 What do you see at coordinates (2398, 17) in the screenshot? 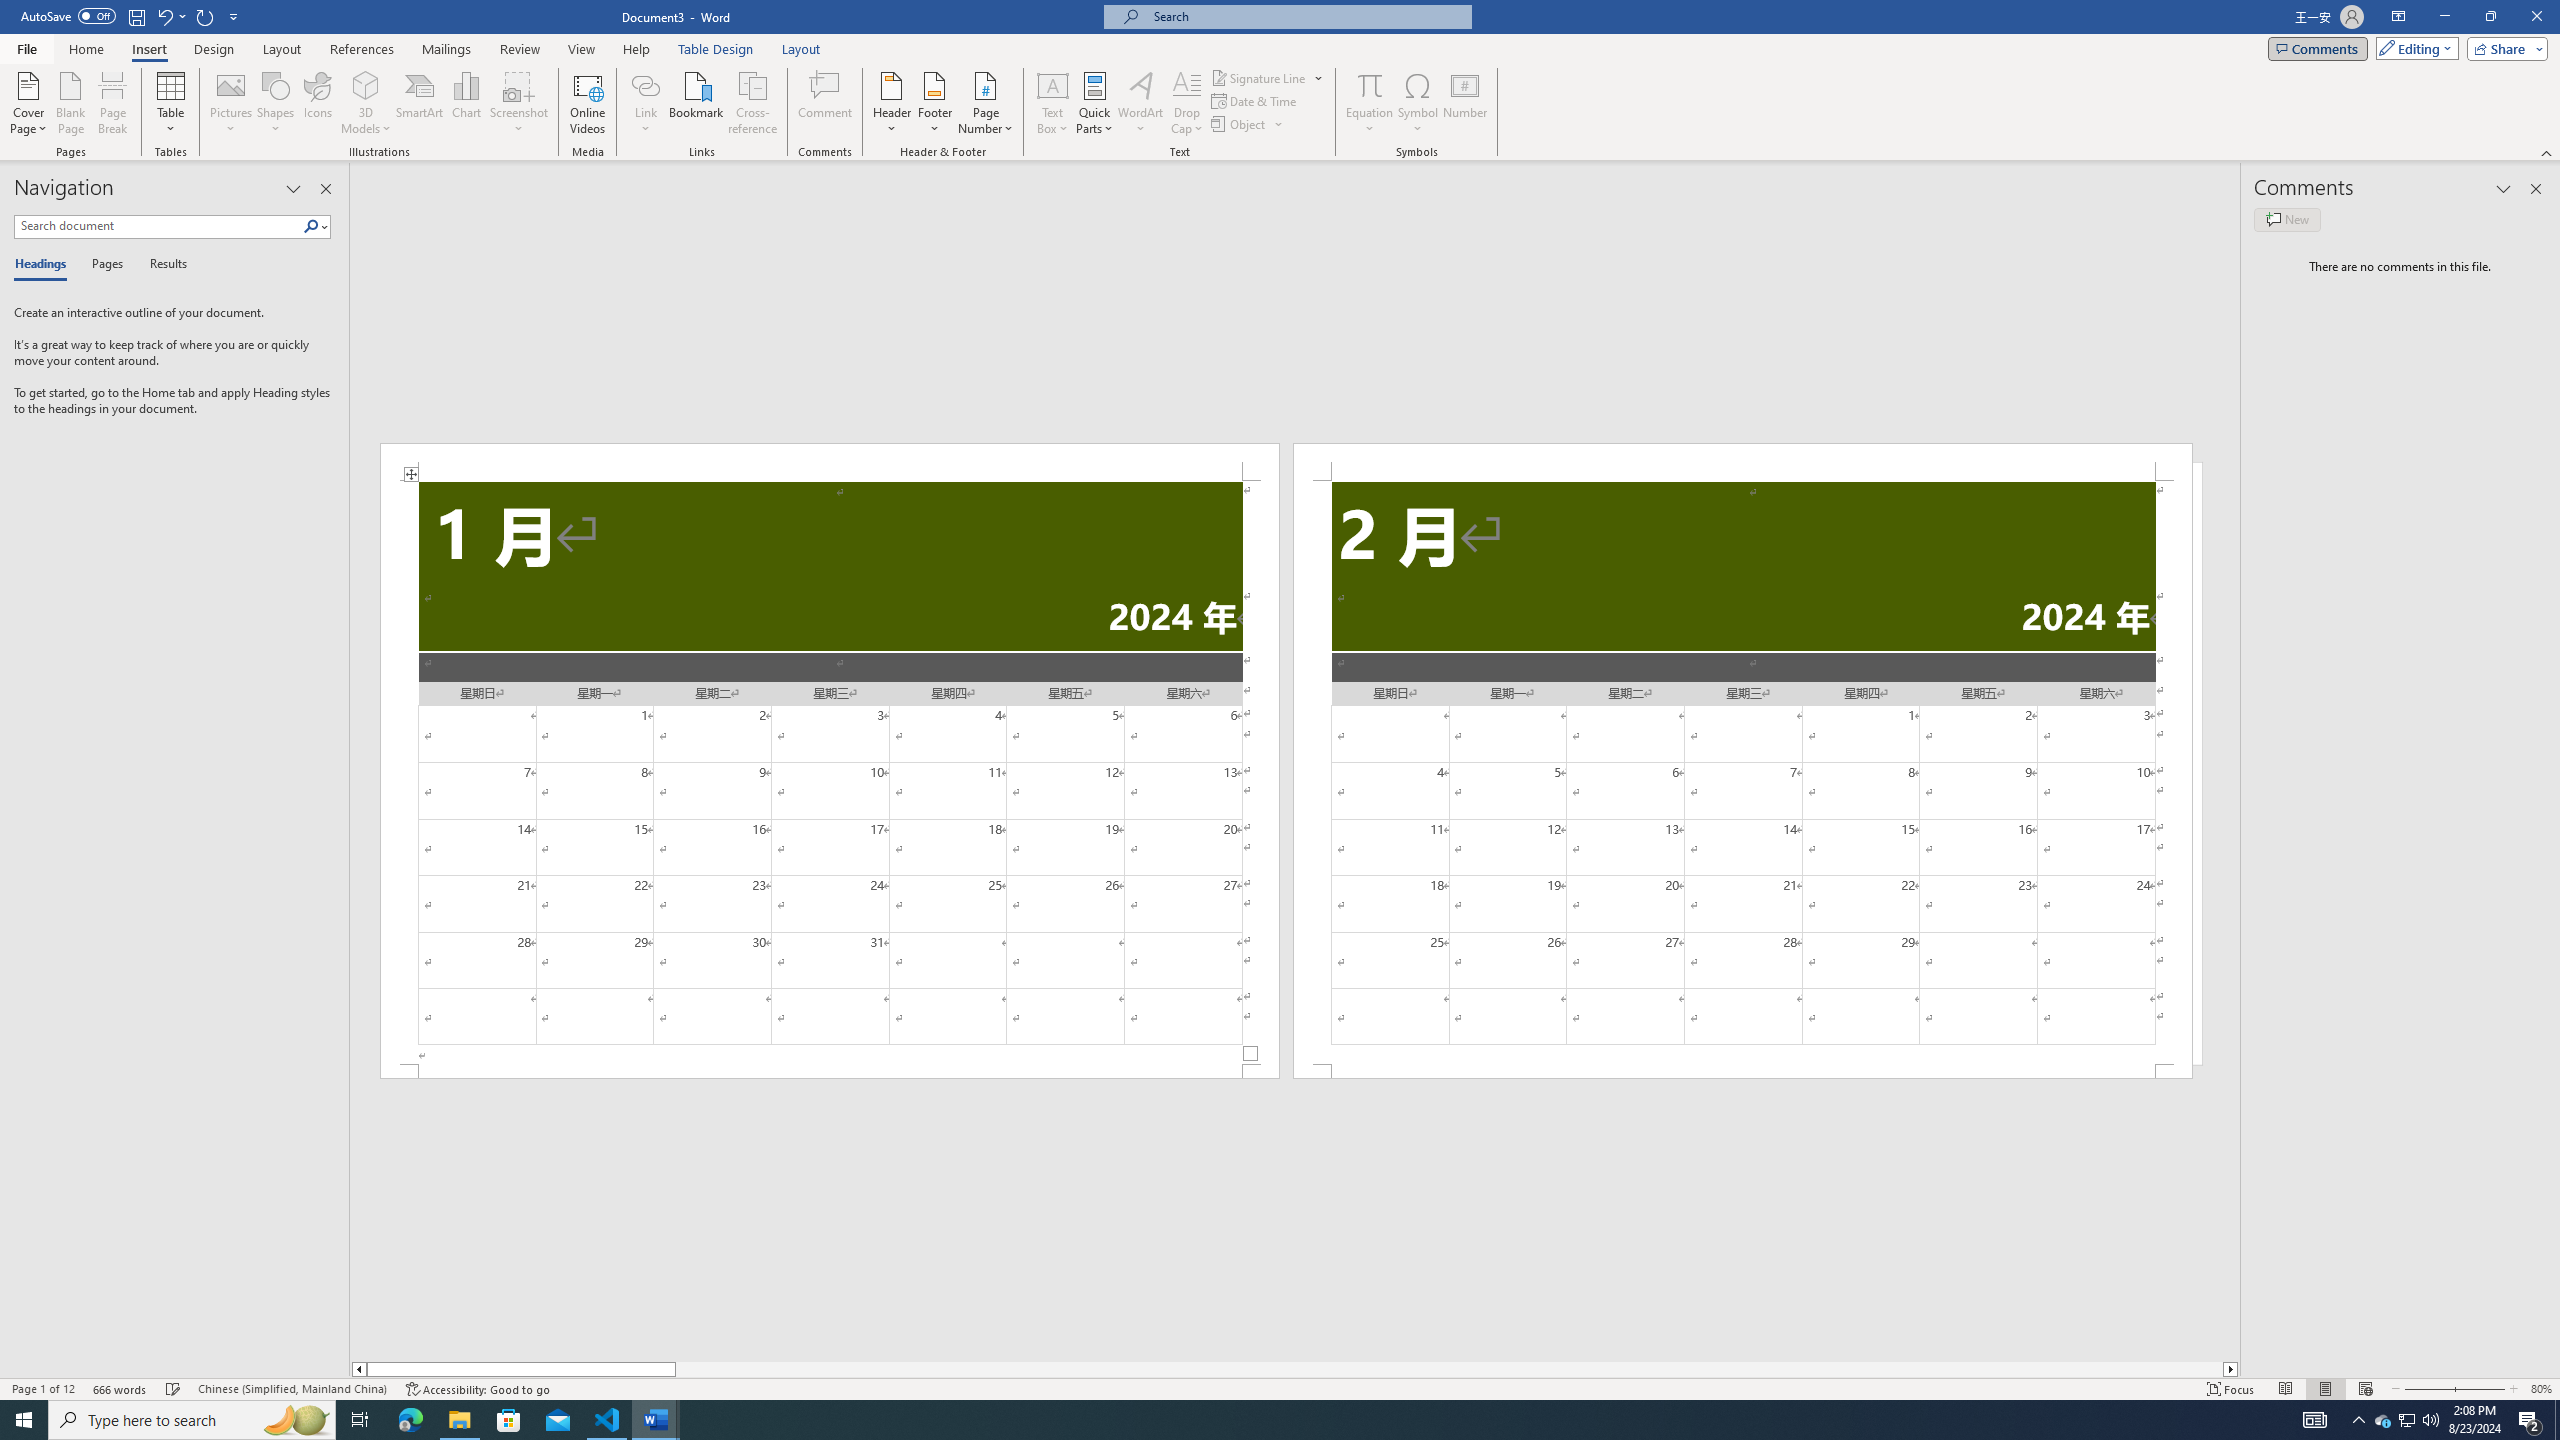
I see `Ribbon Display Options` at bounding box center [2398, 17].